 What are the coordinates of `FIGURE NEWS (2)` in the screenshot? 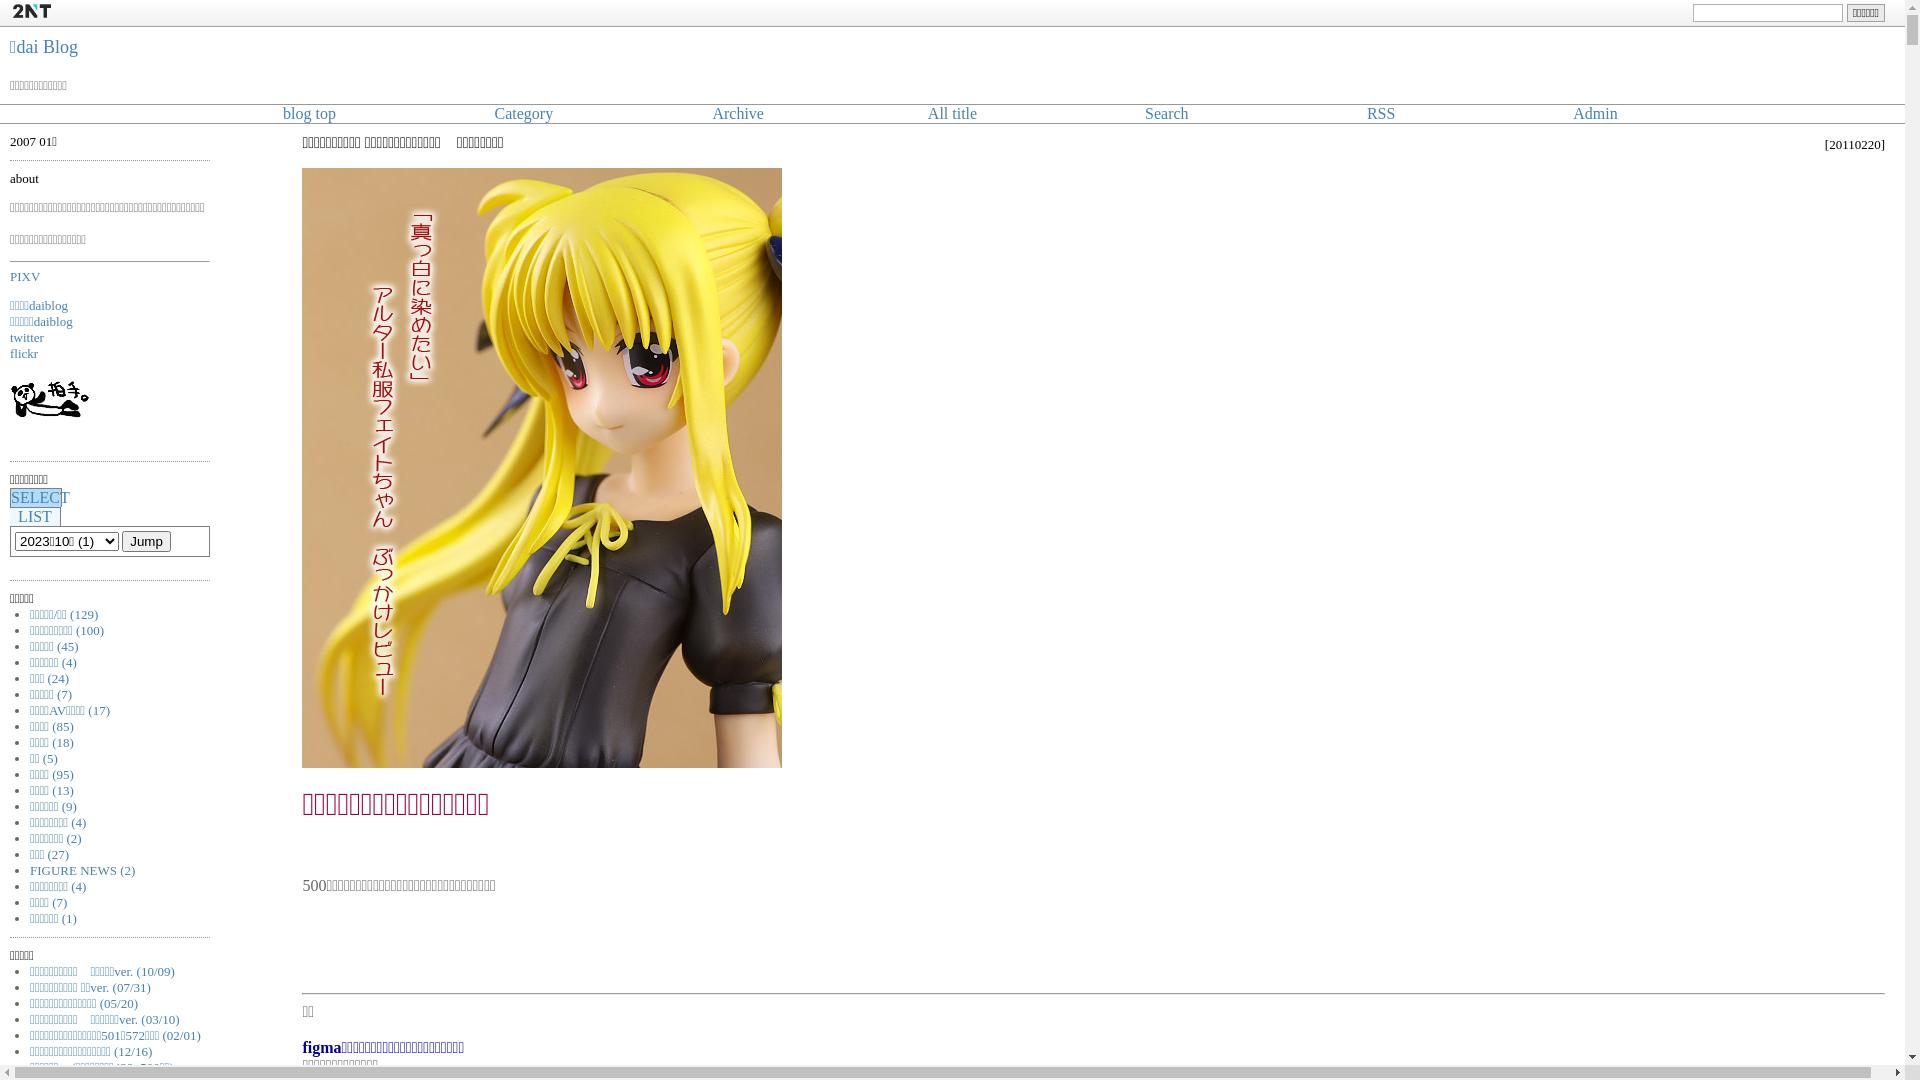 It's located at (82, 870).